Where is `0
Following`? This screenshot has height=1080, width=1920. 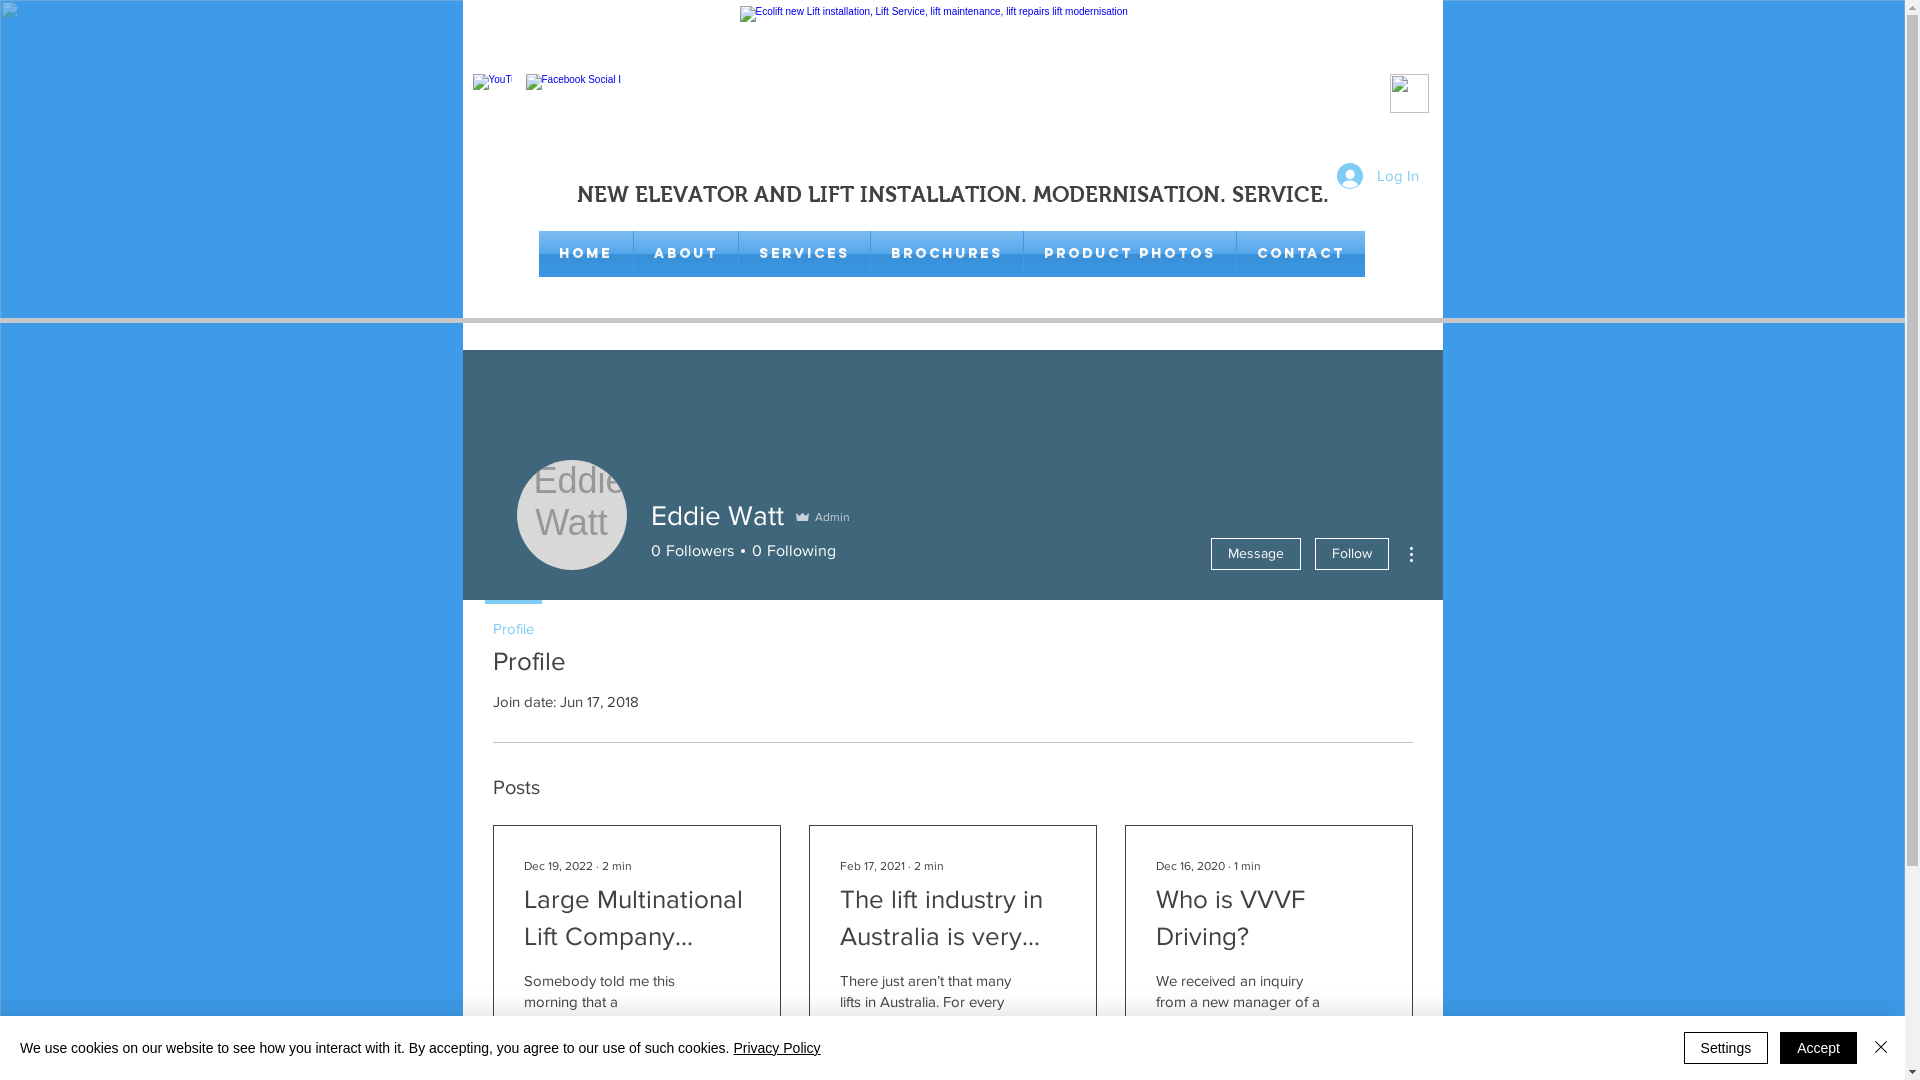
0
Following is located at coordinates (790, 551).